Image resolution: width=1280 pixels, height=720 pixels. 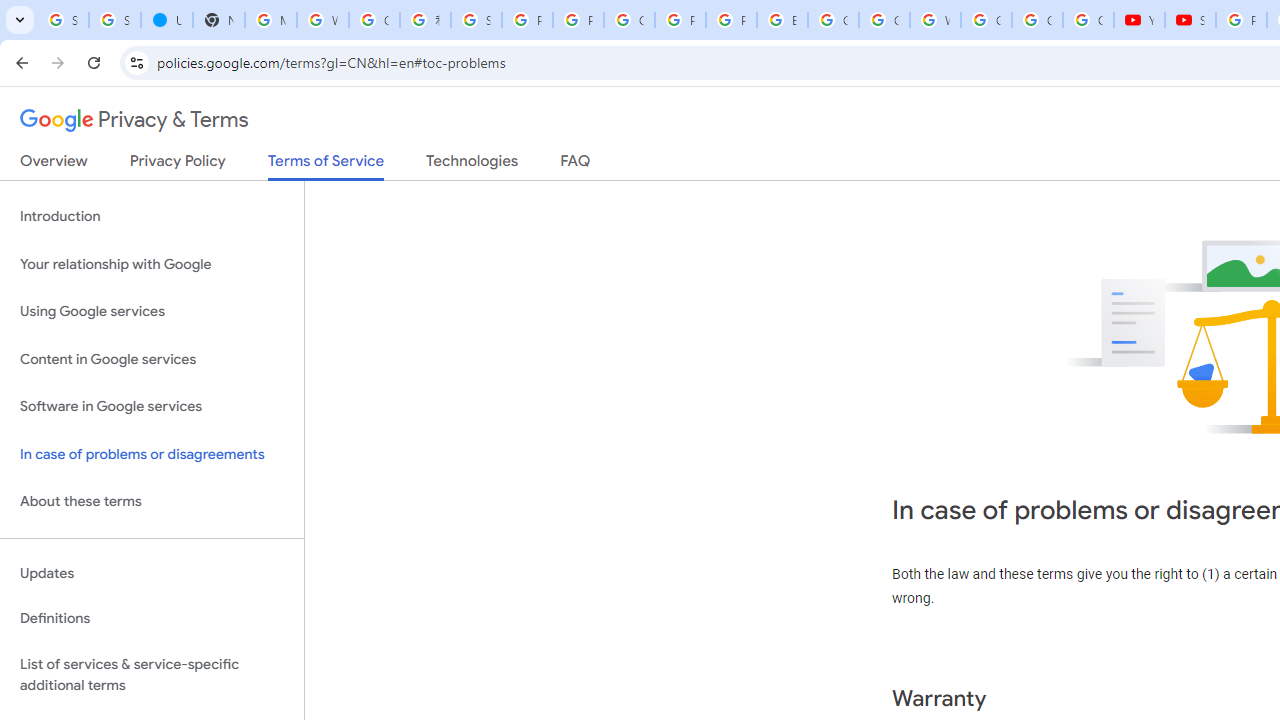 I want to click on Google Account, so click(x=1038, y=20).